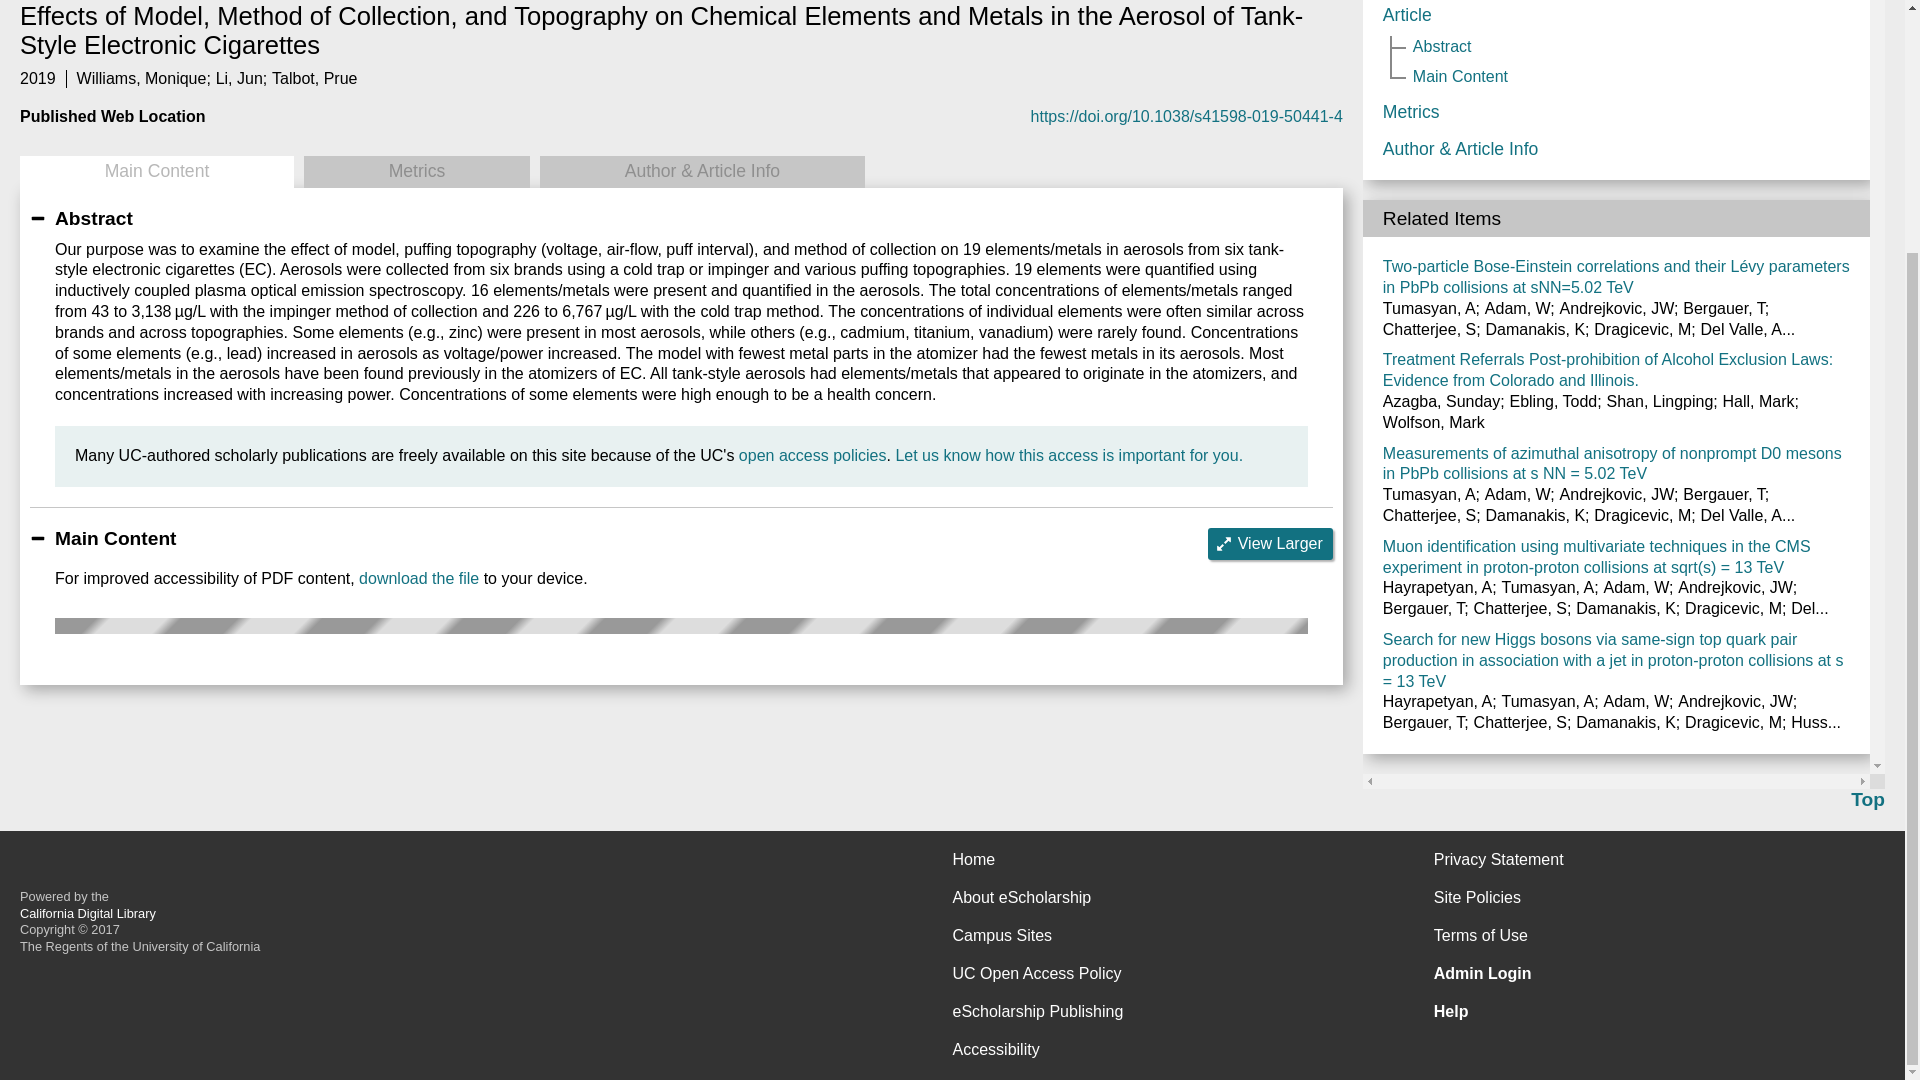 The height and width of the screenshot is (1080, 1920). What do you see at coordinates (314, 78) in the screenshot?
I see `Talbot, Prue` at bounding box center [314, 78].